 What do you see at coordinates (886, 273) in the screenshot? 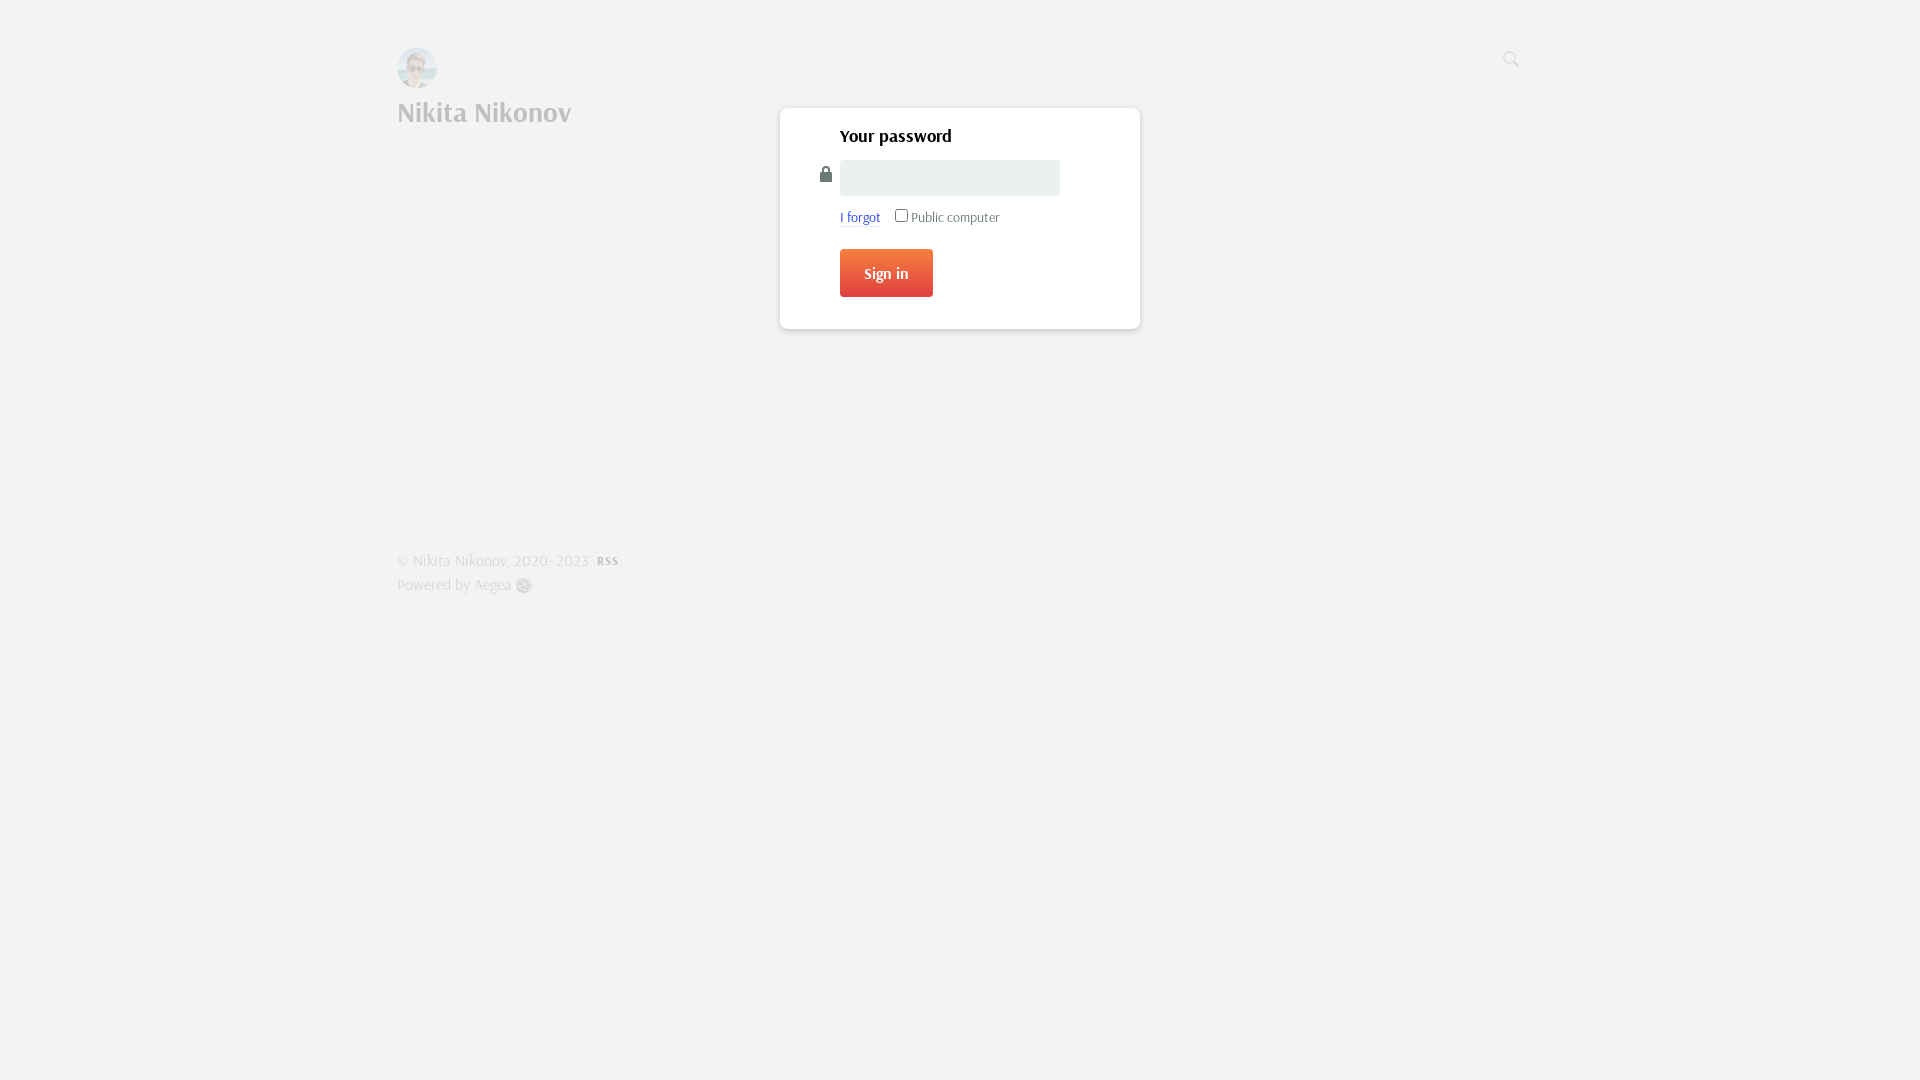
I see `Sign in` at bounding box center [886, 273].